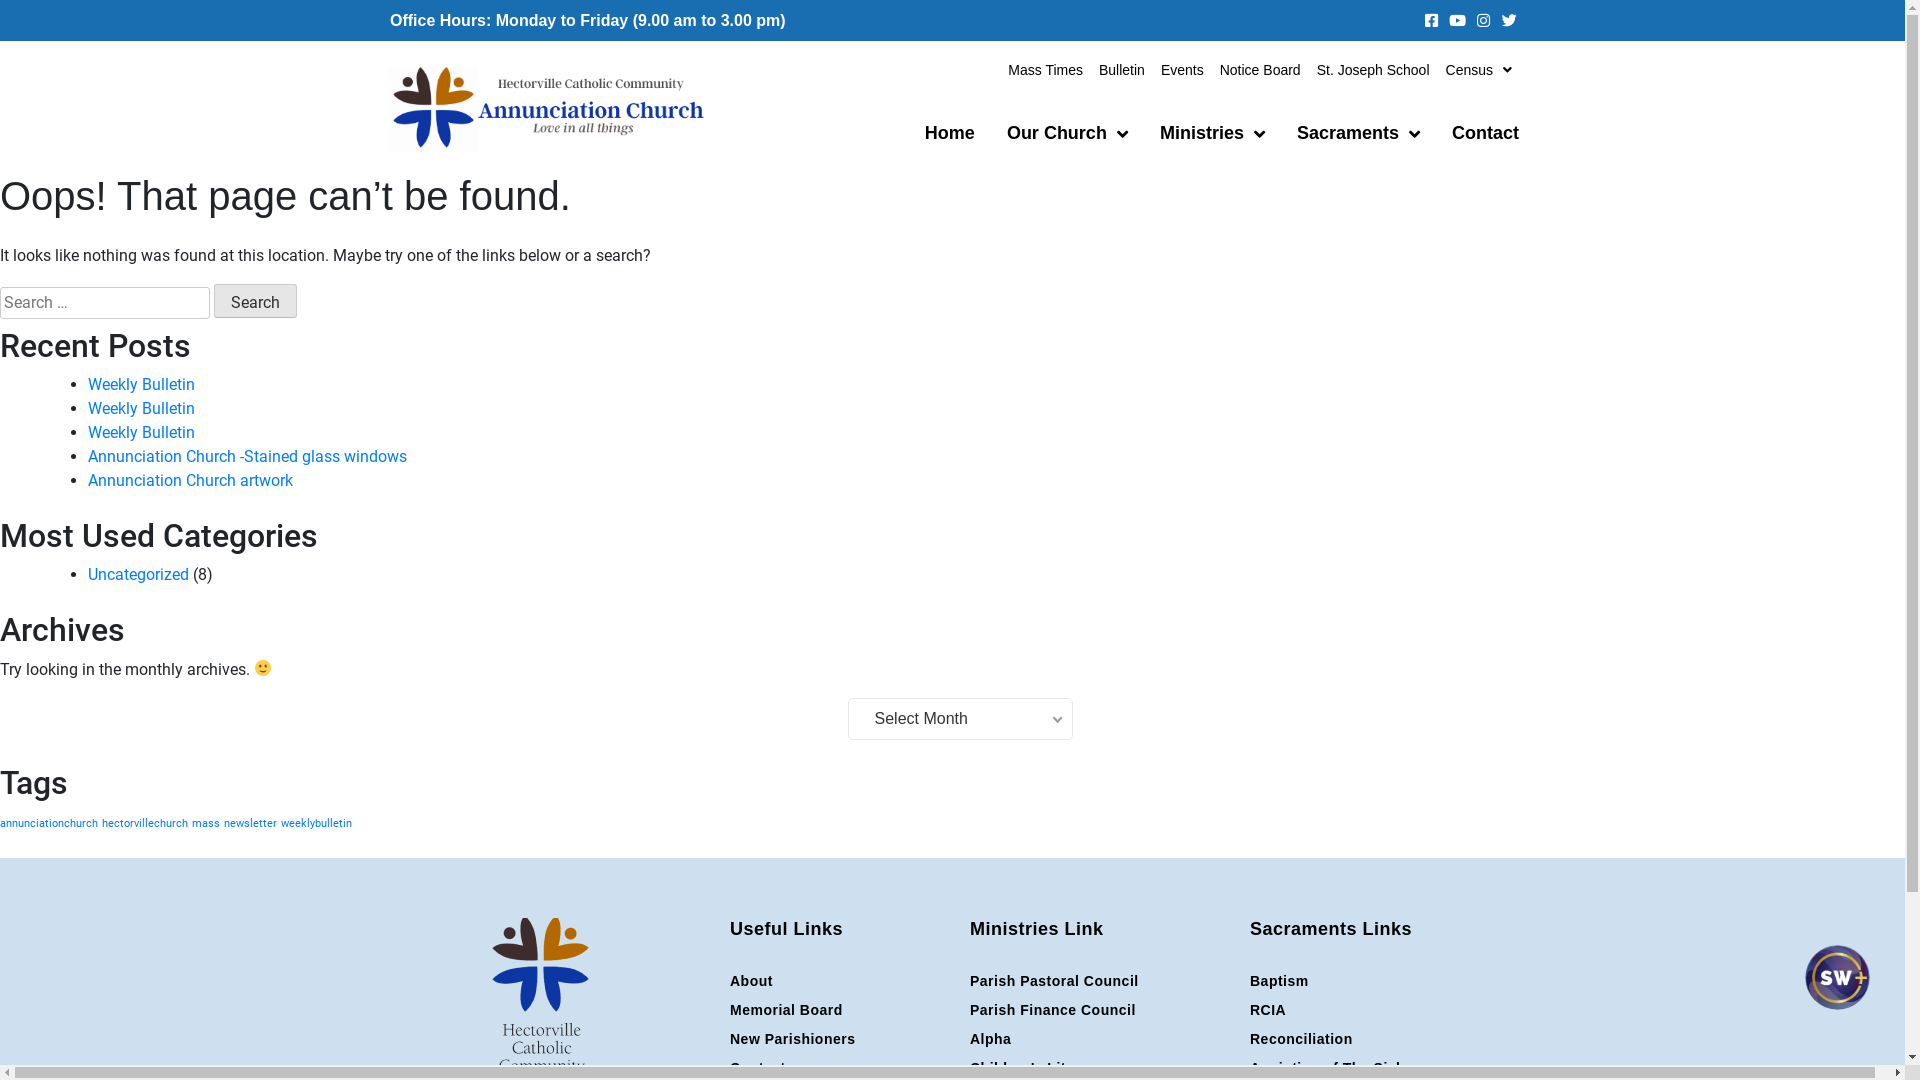  I want to click on Events, so click(1182, 70).